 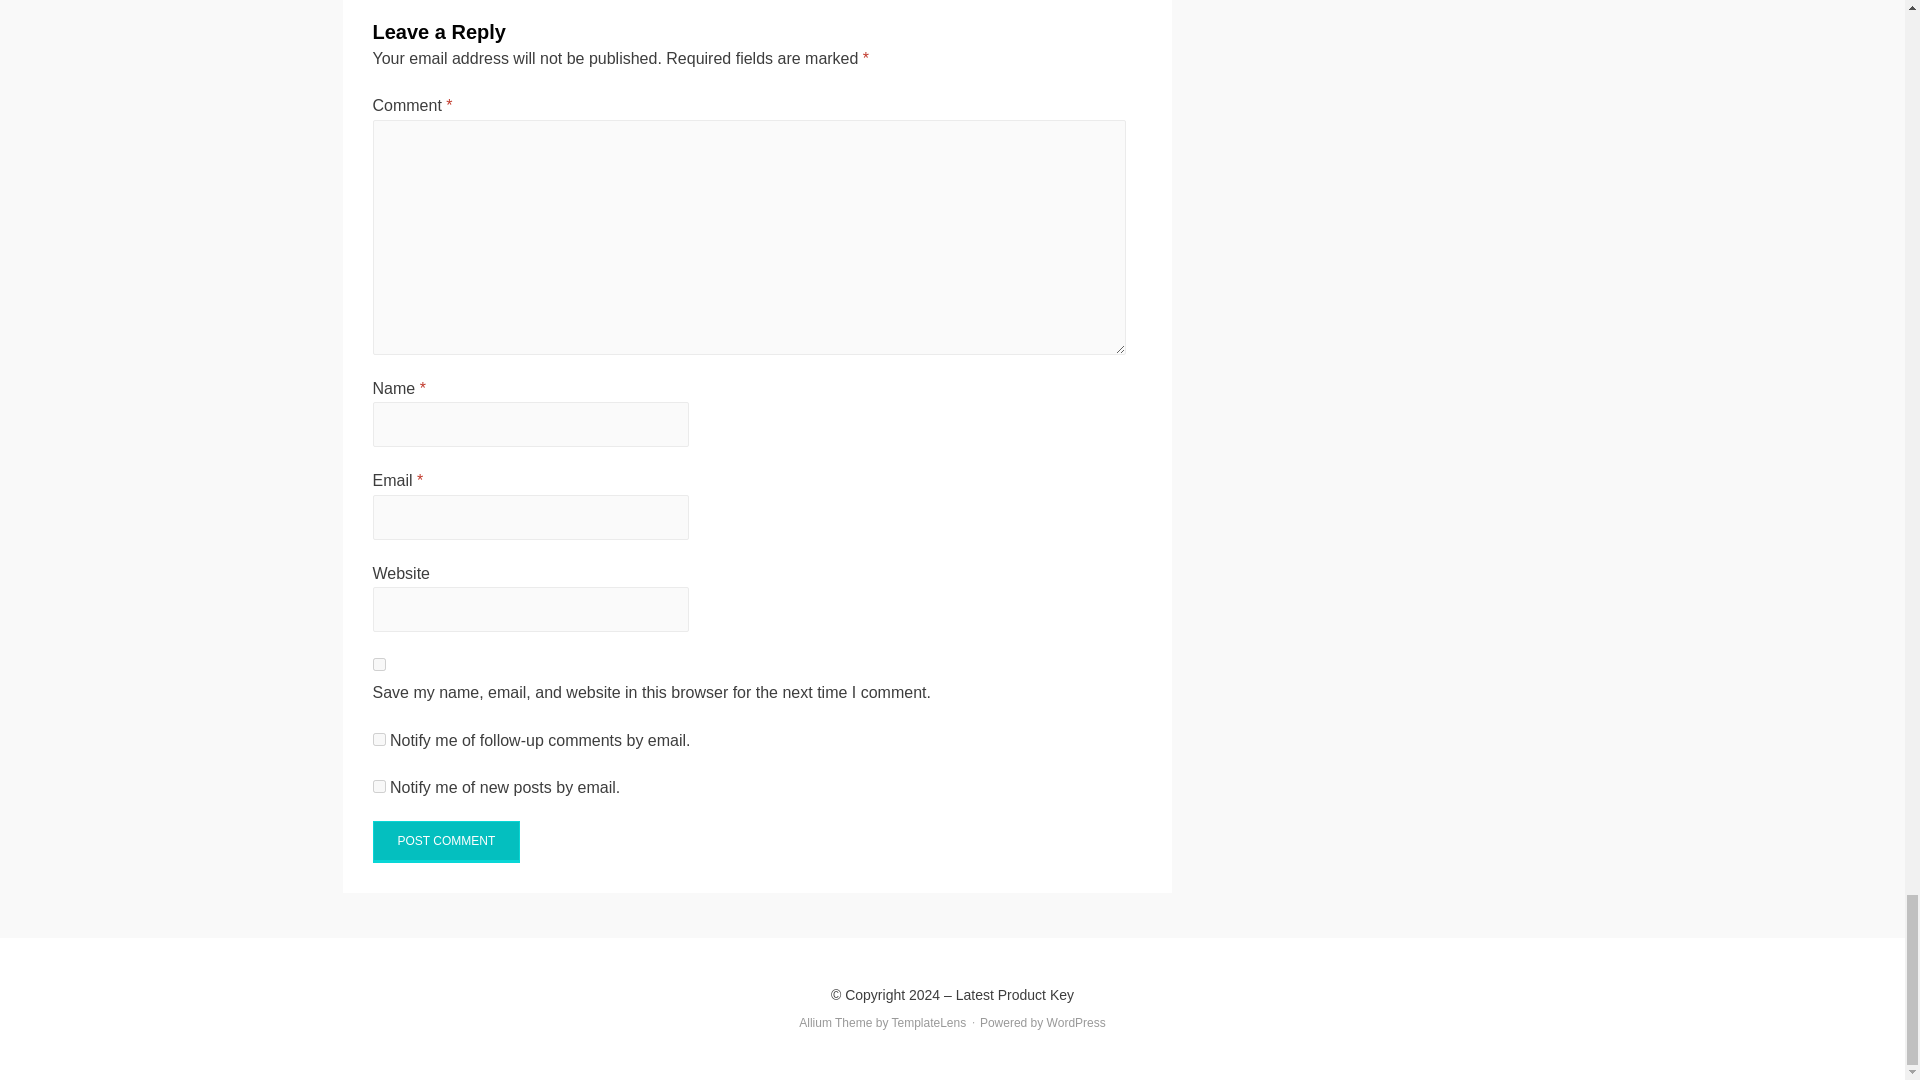 I want to click on yes, so click(x=378, y=664).